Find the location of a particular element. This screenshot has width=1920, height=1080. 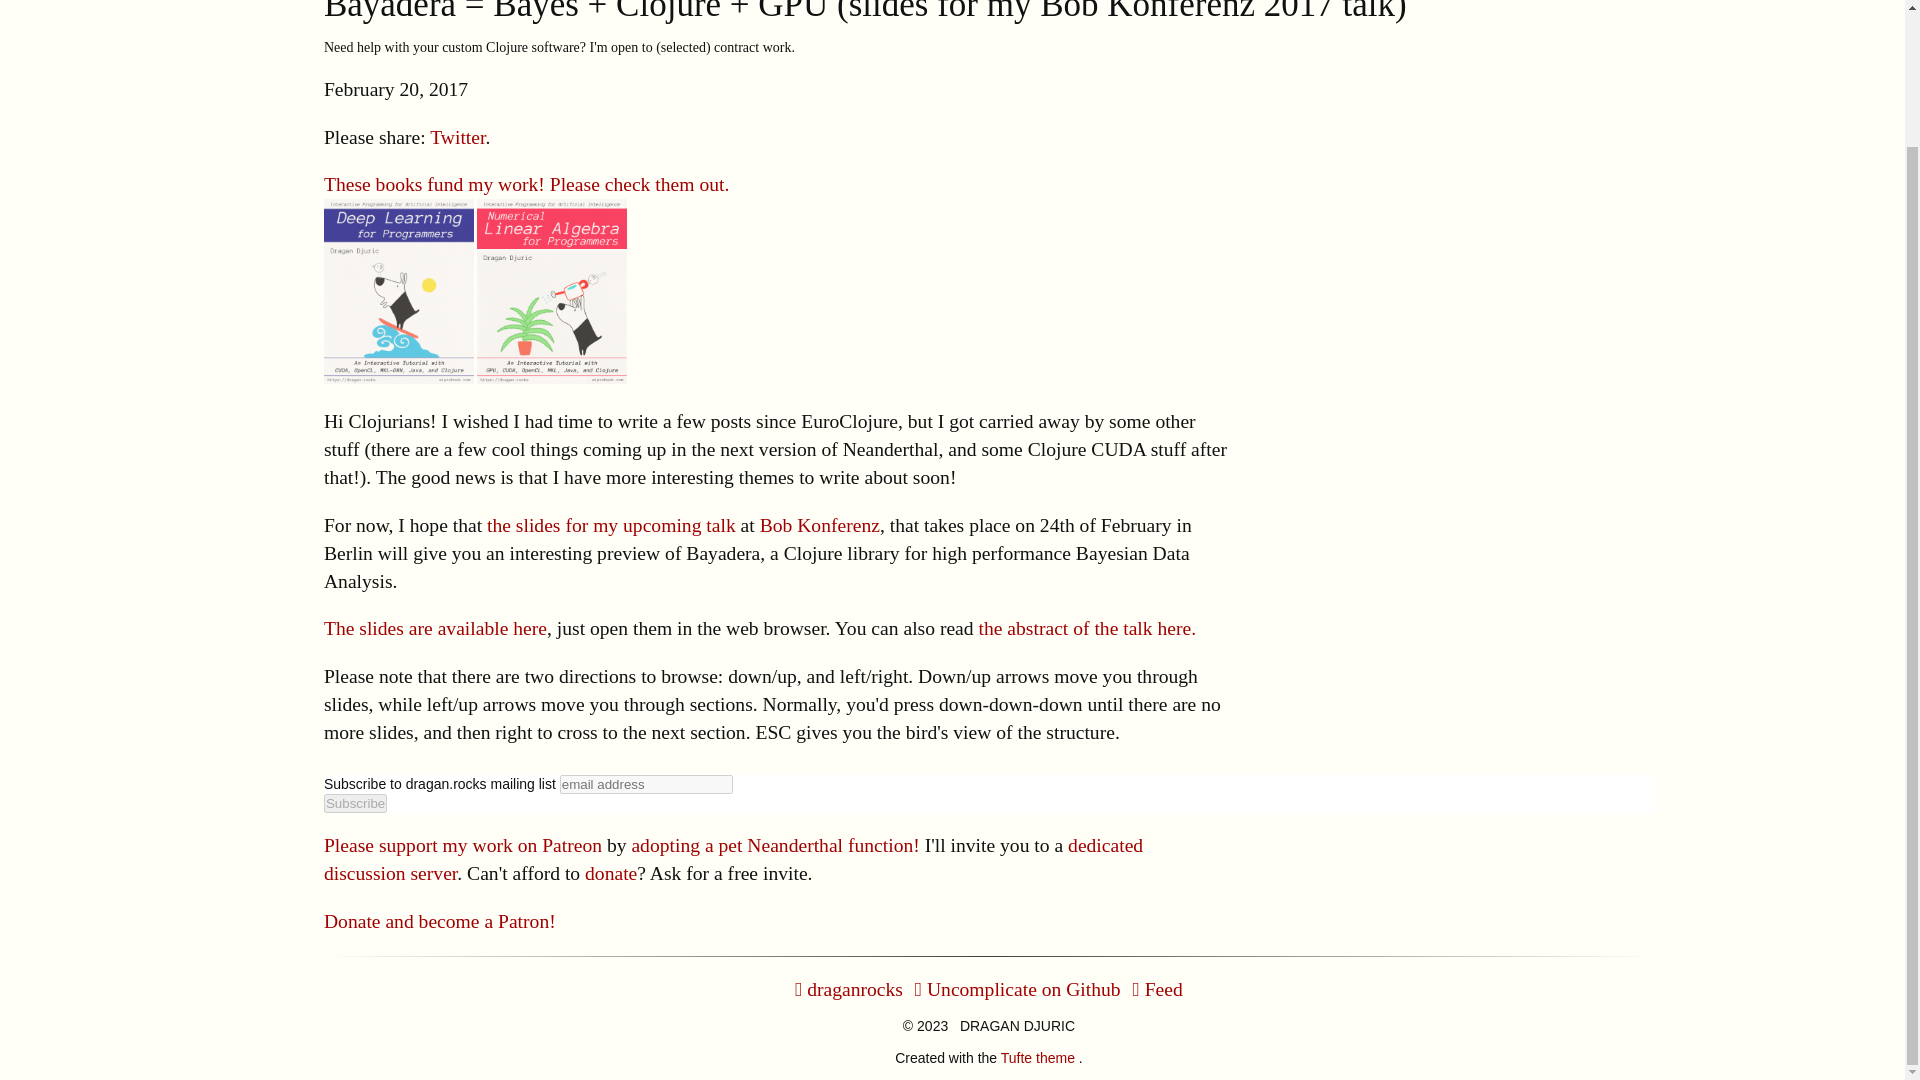

Uncomplicate on Github is located at coordinates (1018, 989).